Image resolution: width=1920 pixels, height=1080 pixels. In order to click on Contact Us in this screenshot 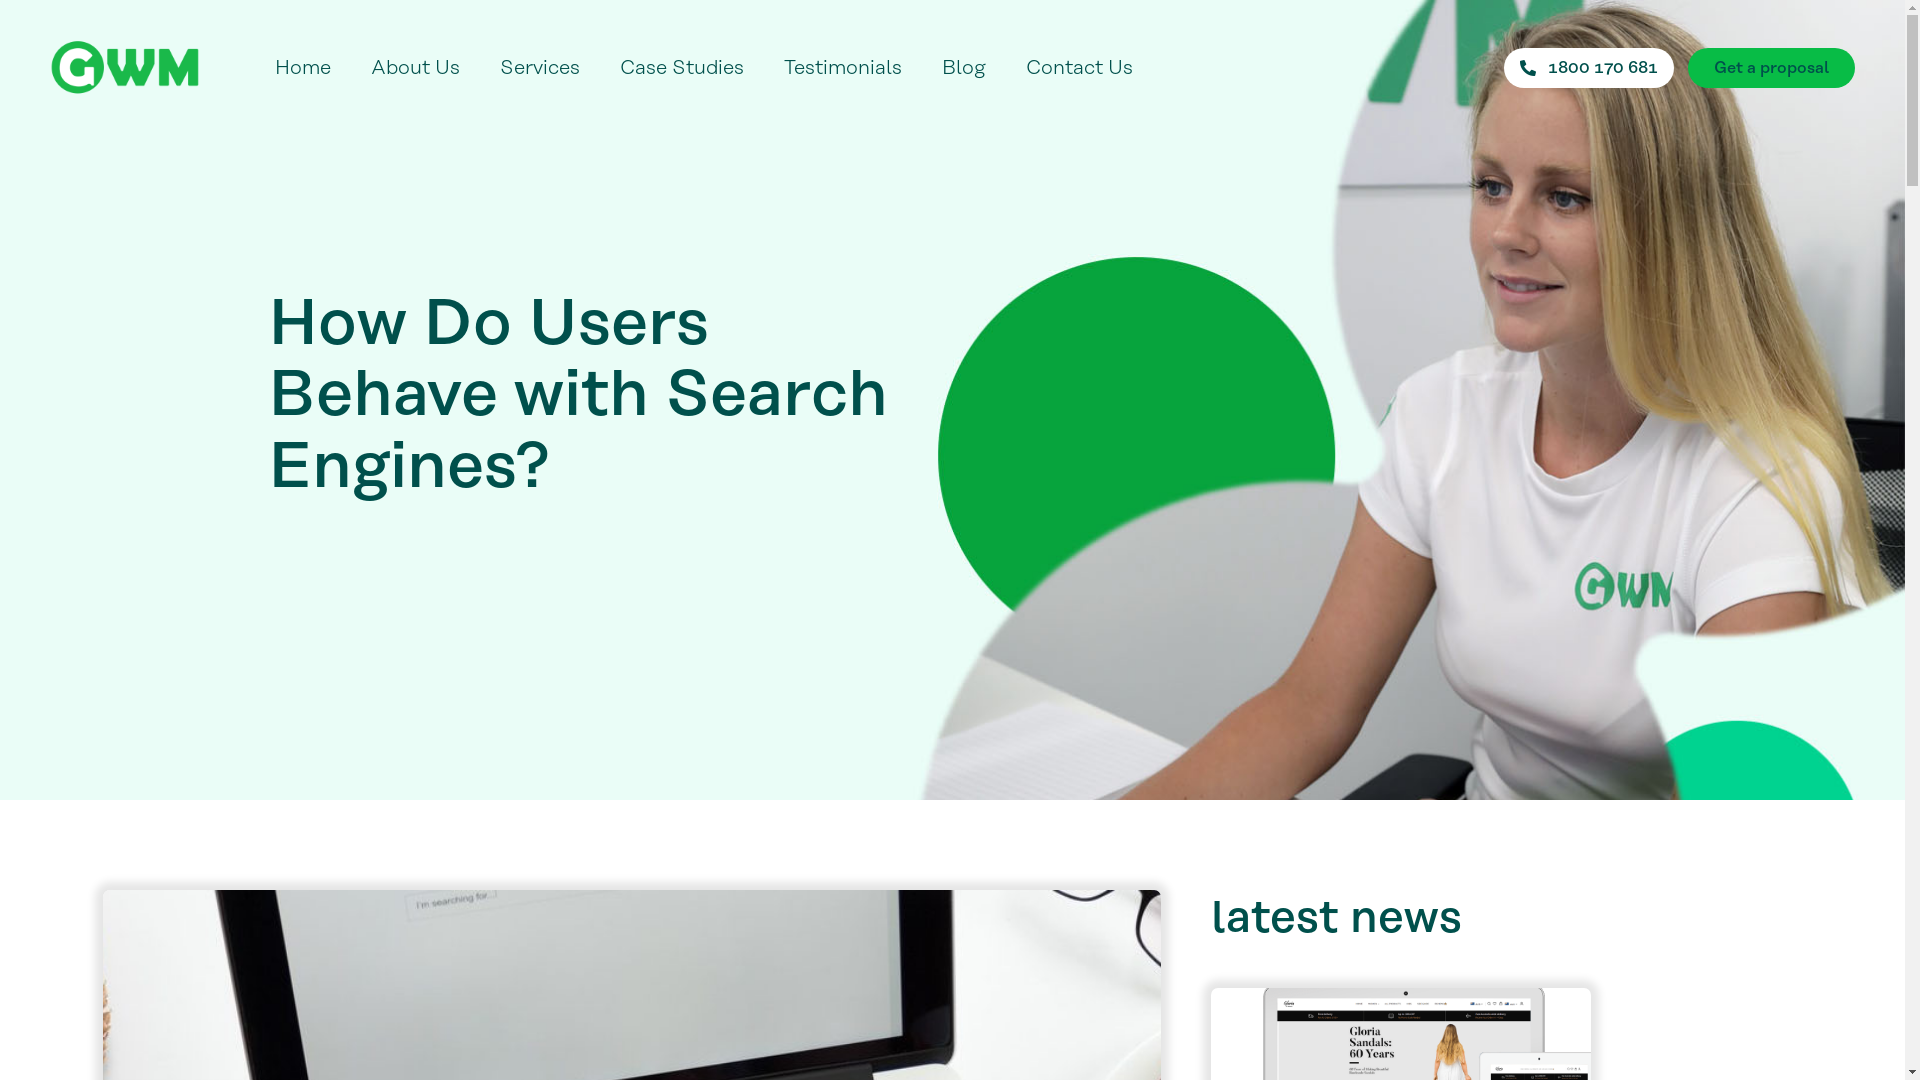, I will do `click(1080, 66)`.